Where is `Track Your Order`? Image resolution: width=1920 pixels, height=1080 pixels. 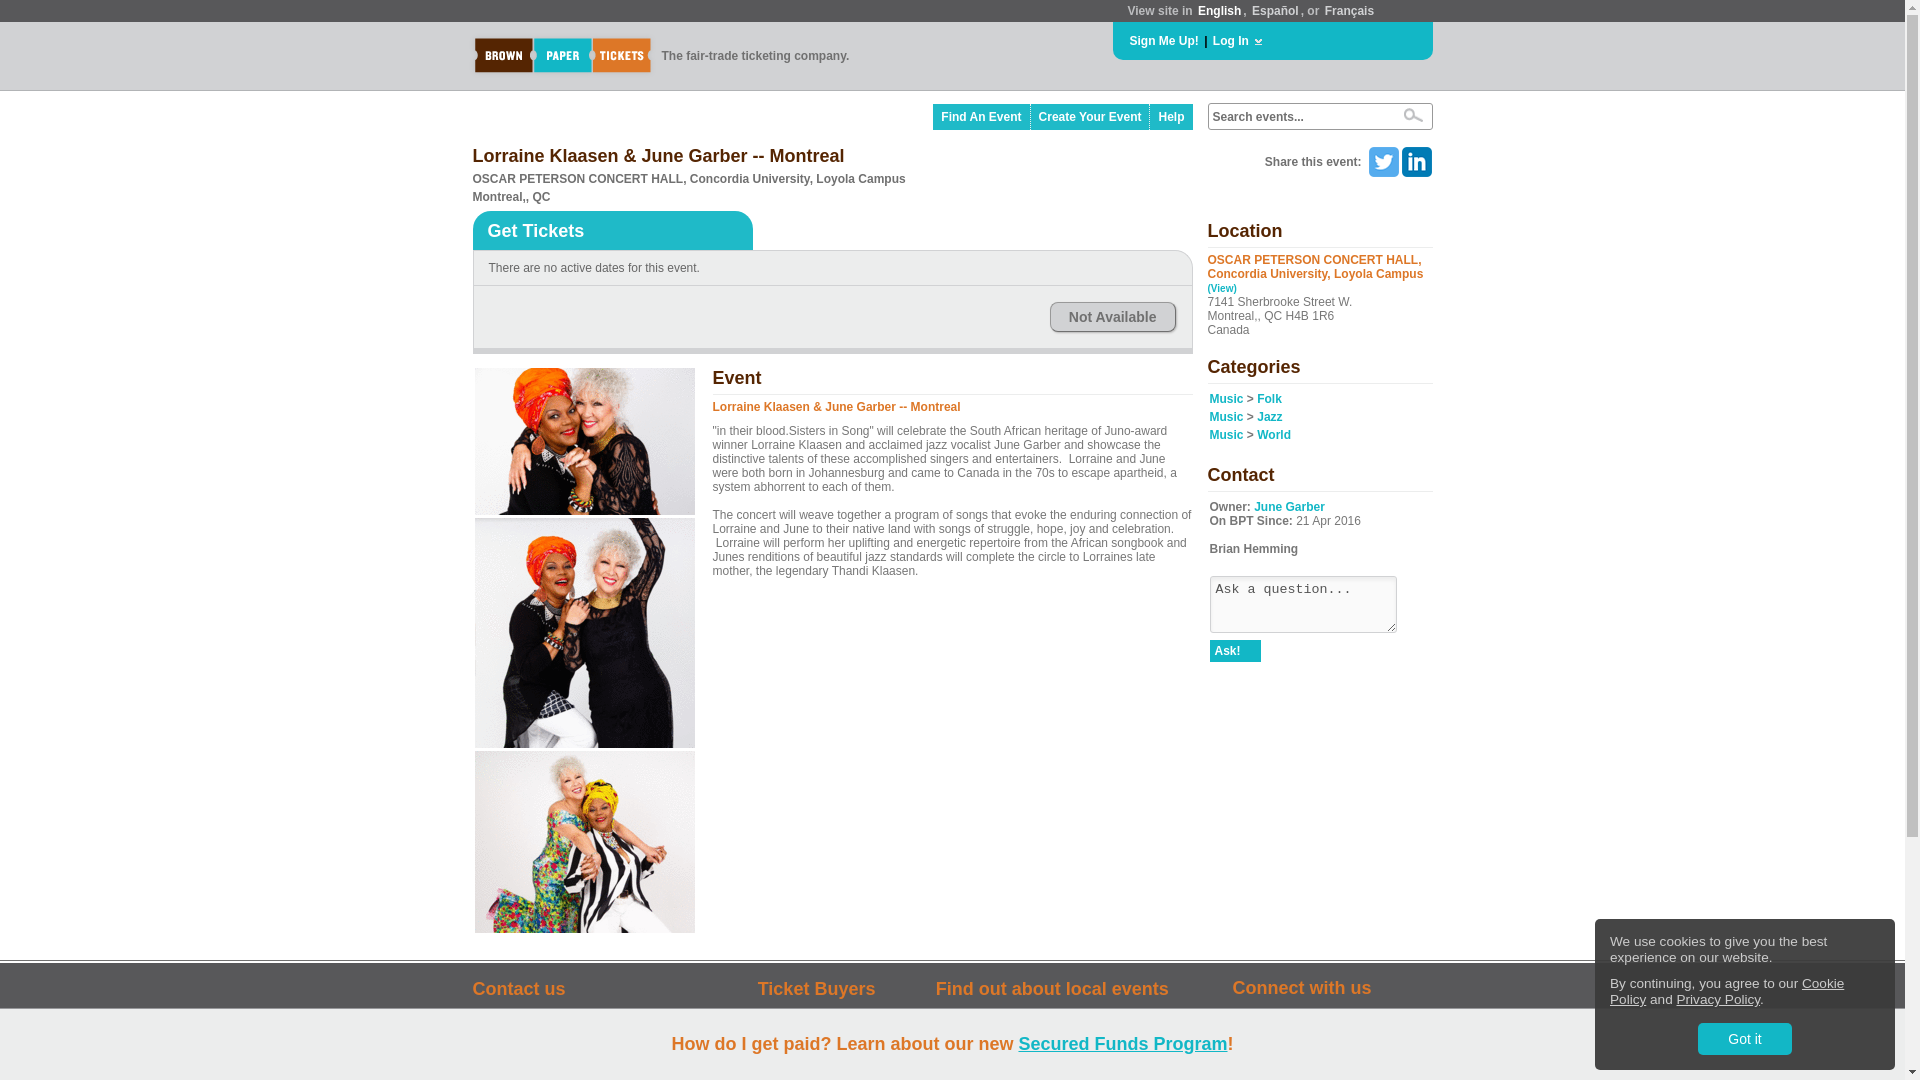 Track Your Order is located at coordinates (838, 1030).